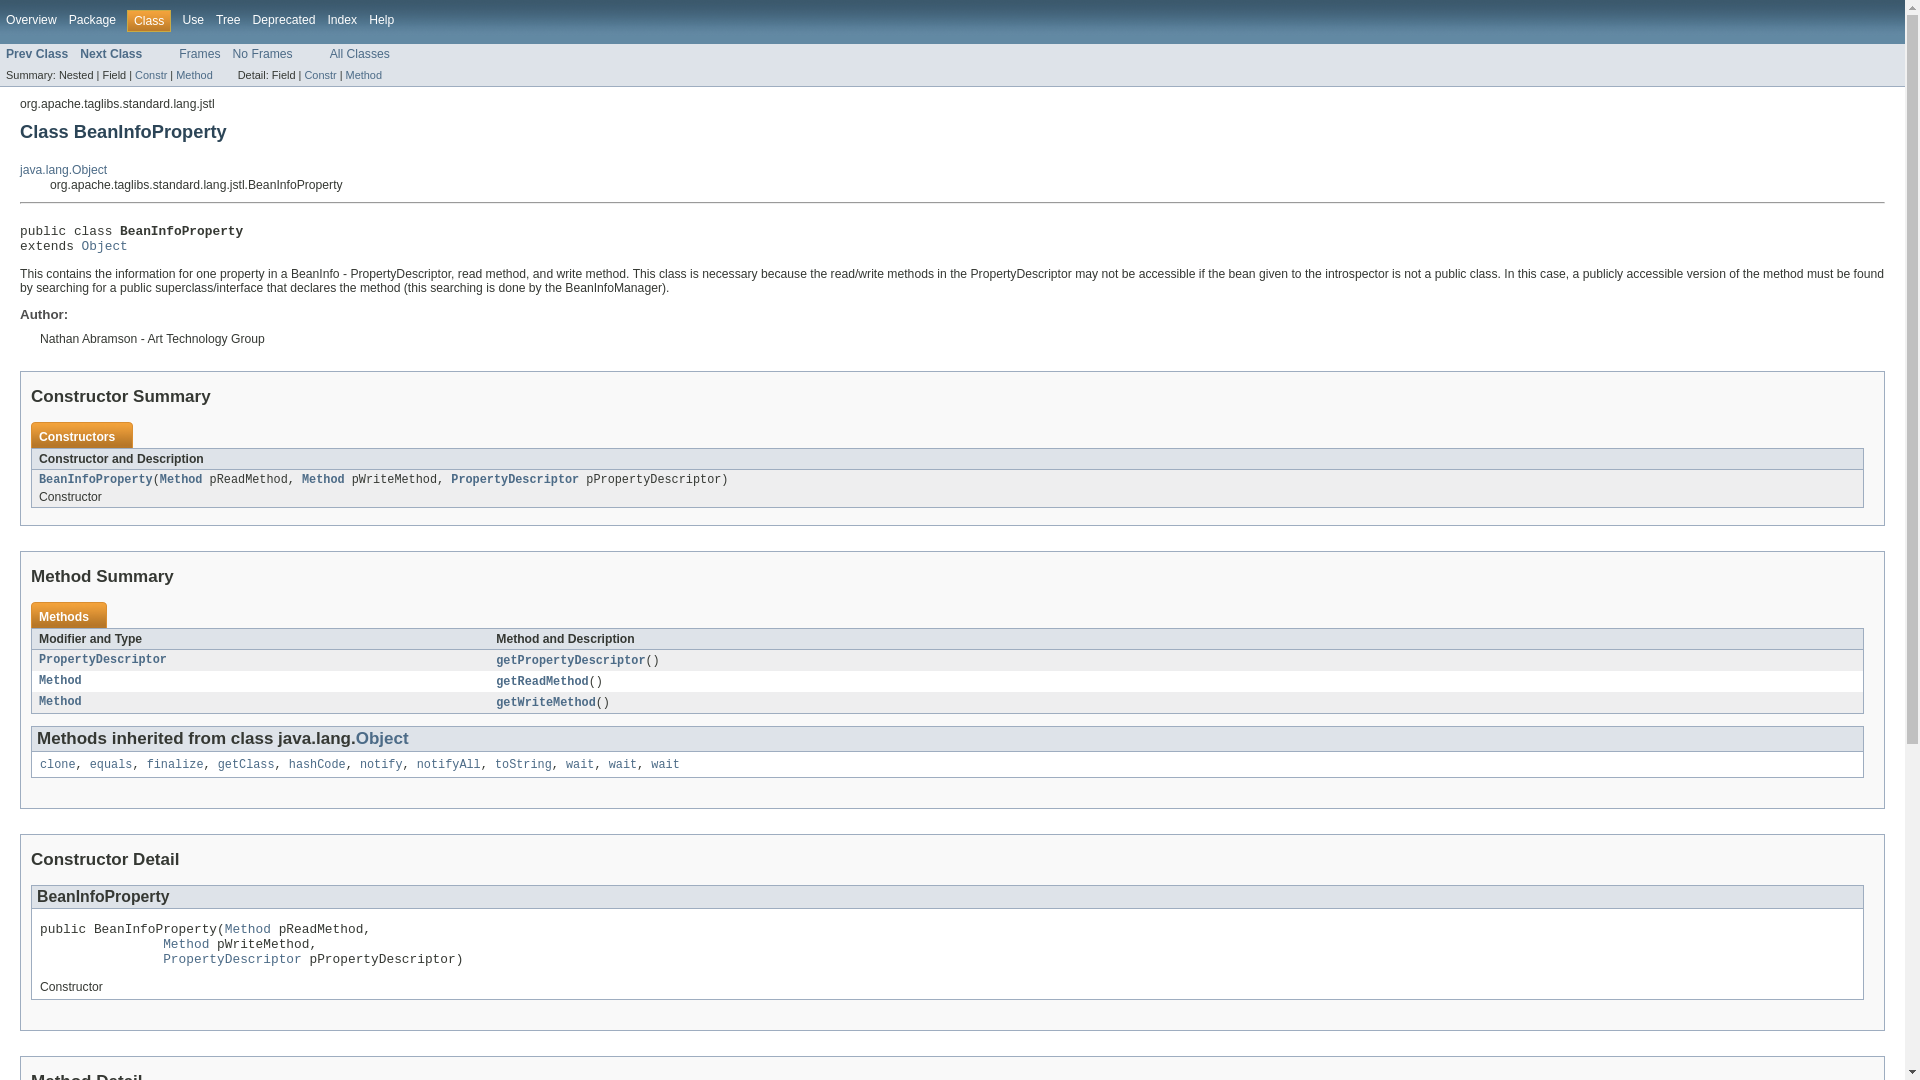  Describe the element at coordinates (63, 170) in the screenshot. I see `class or interface in java.lang` at that location.